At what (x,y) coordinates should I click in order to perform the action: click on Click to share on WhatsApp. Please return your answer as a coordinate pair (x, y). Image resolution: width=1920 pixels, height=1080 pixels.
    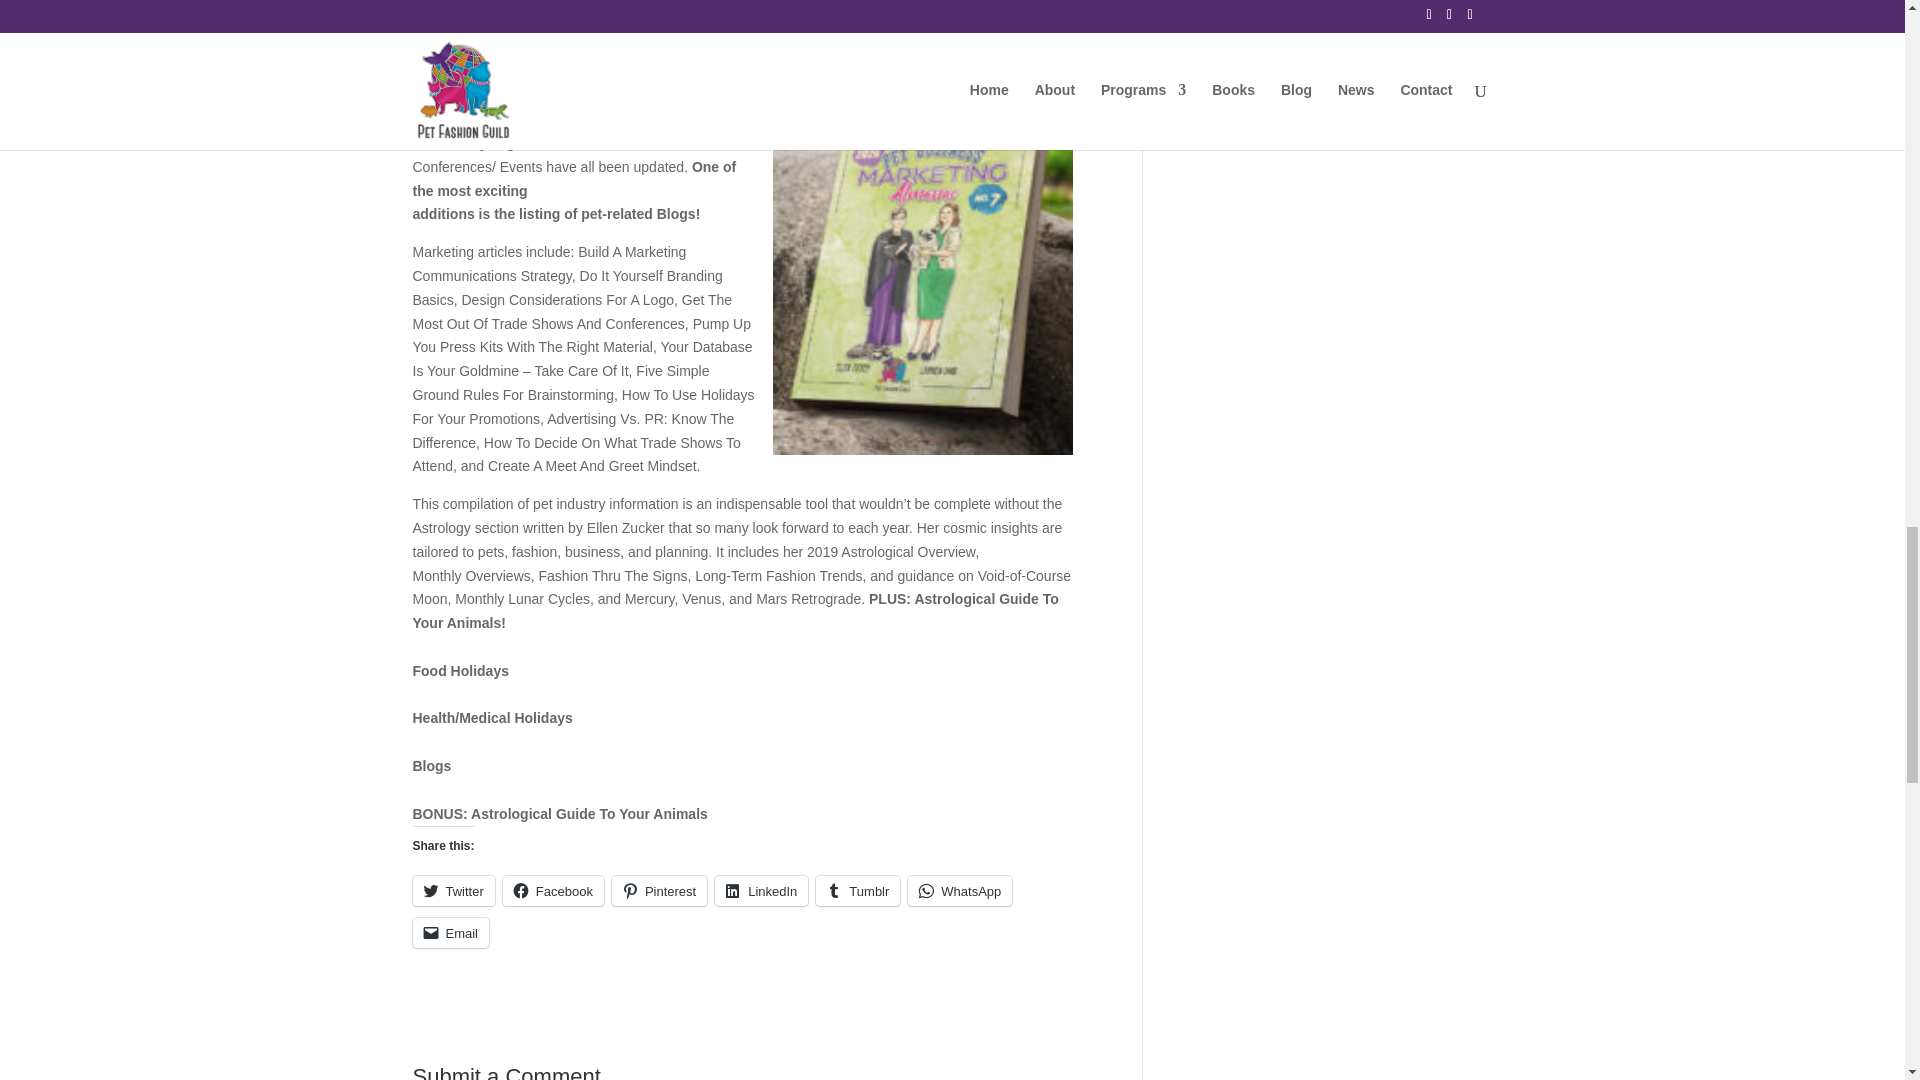
    Looking at the image, I should click on (960, 890).